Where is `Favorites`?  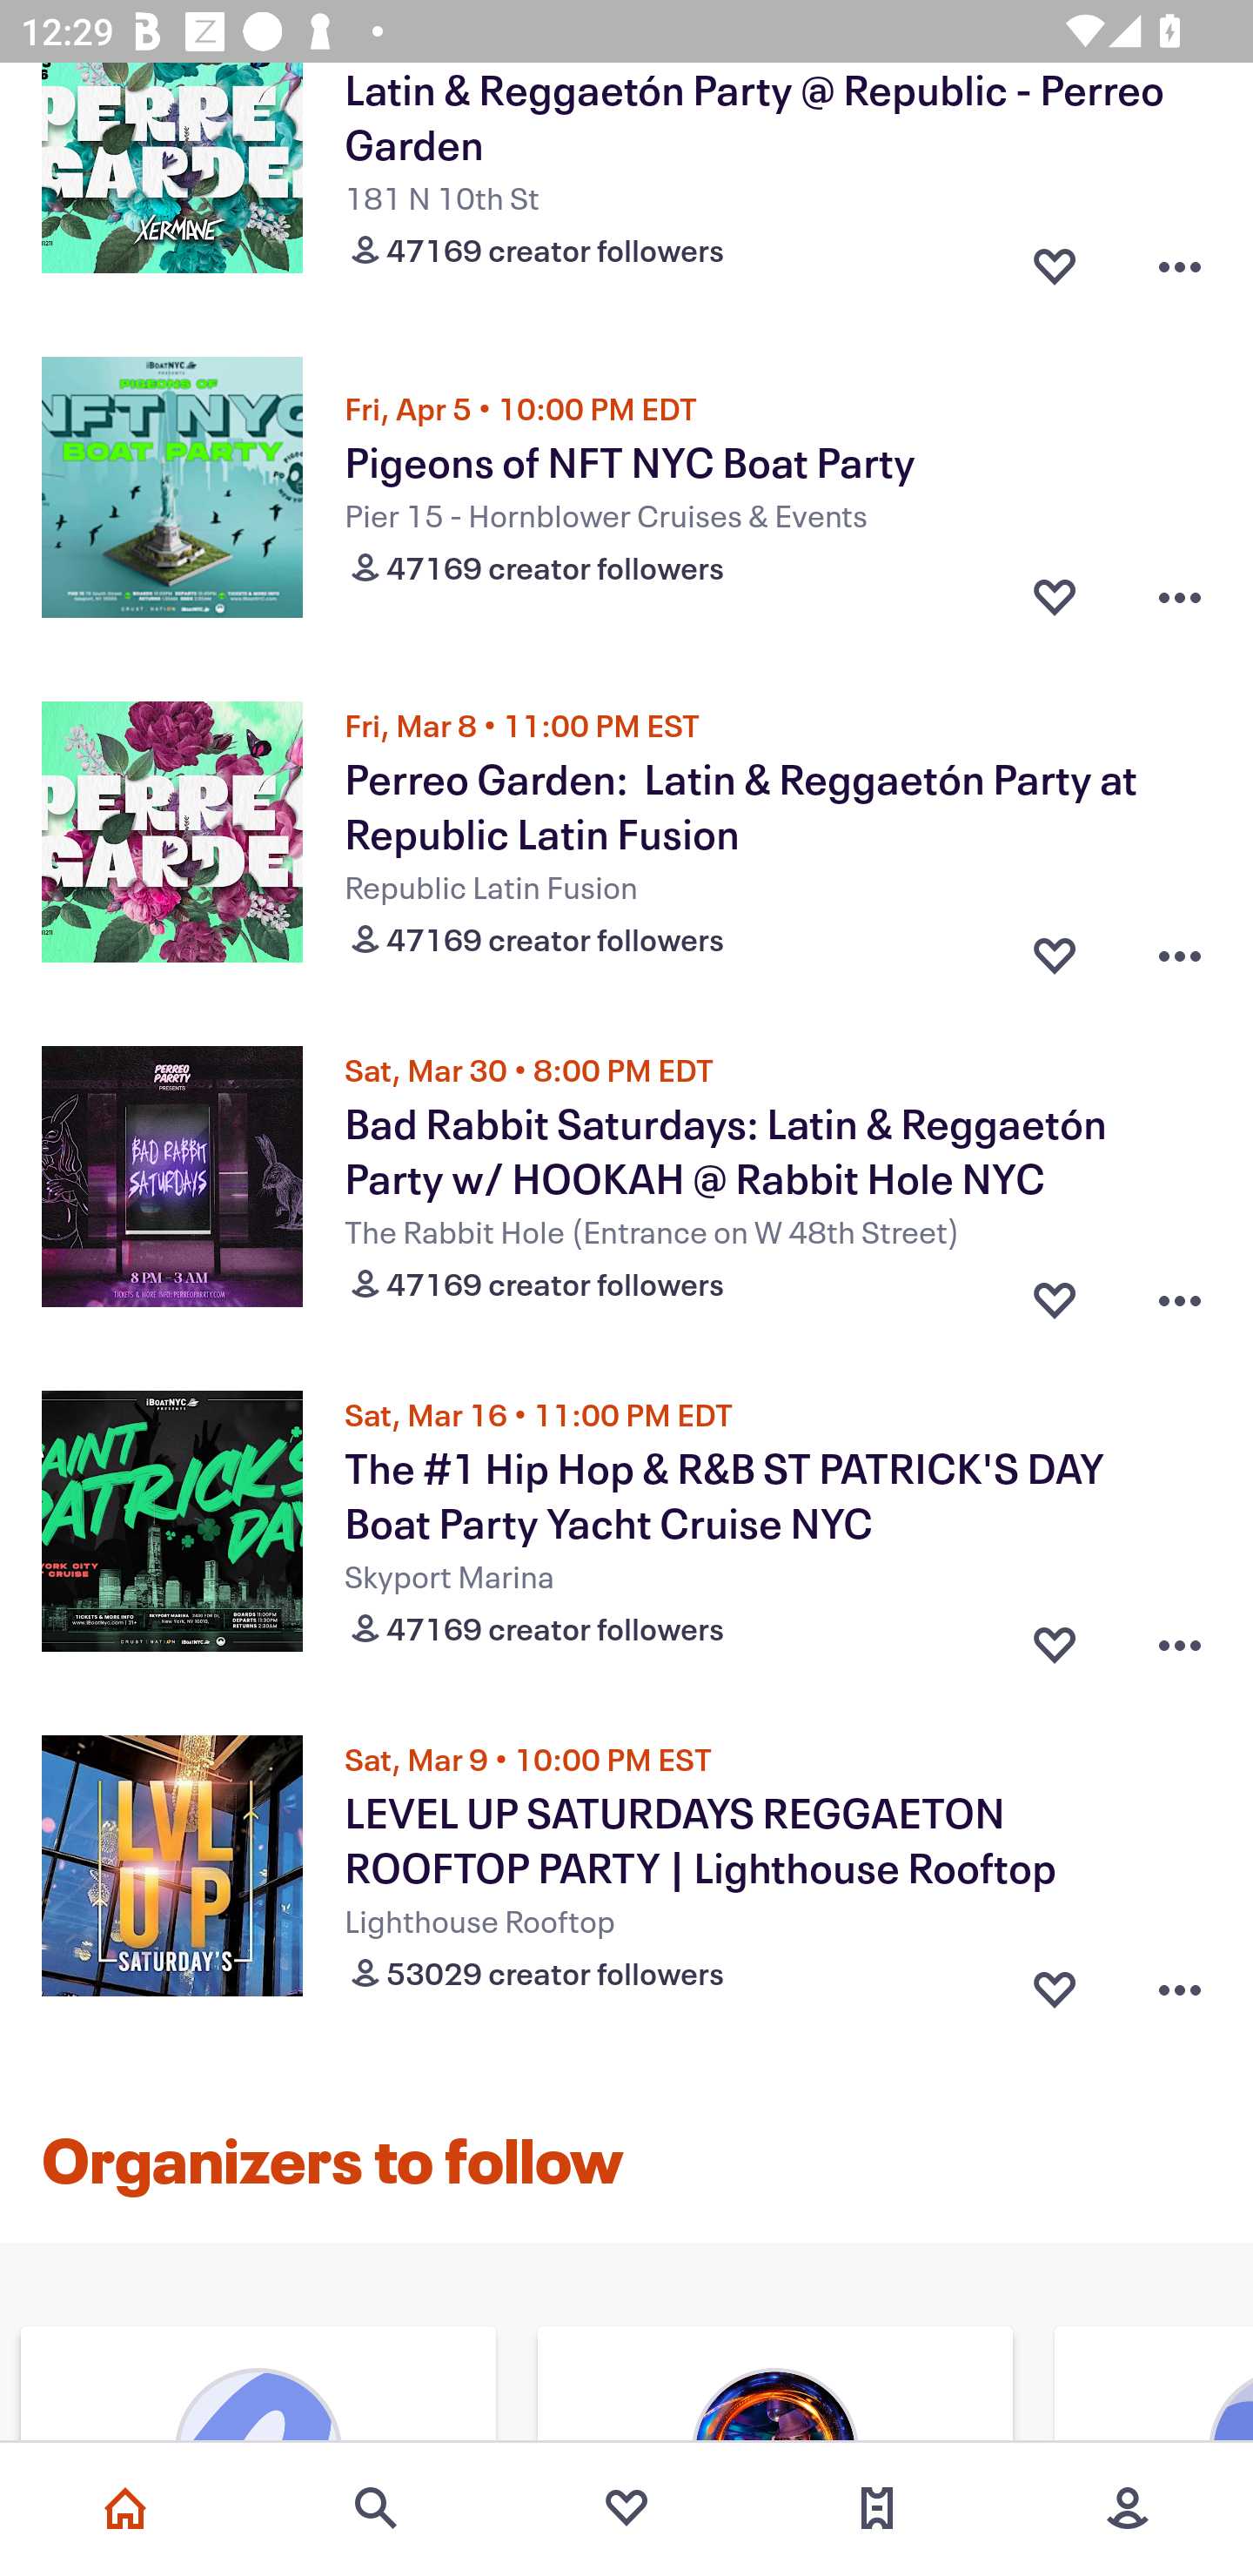
Favorites is located at coordinates (626, 2508).